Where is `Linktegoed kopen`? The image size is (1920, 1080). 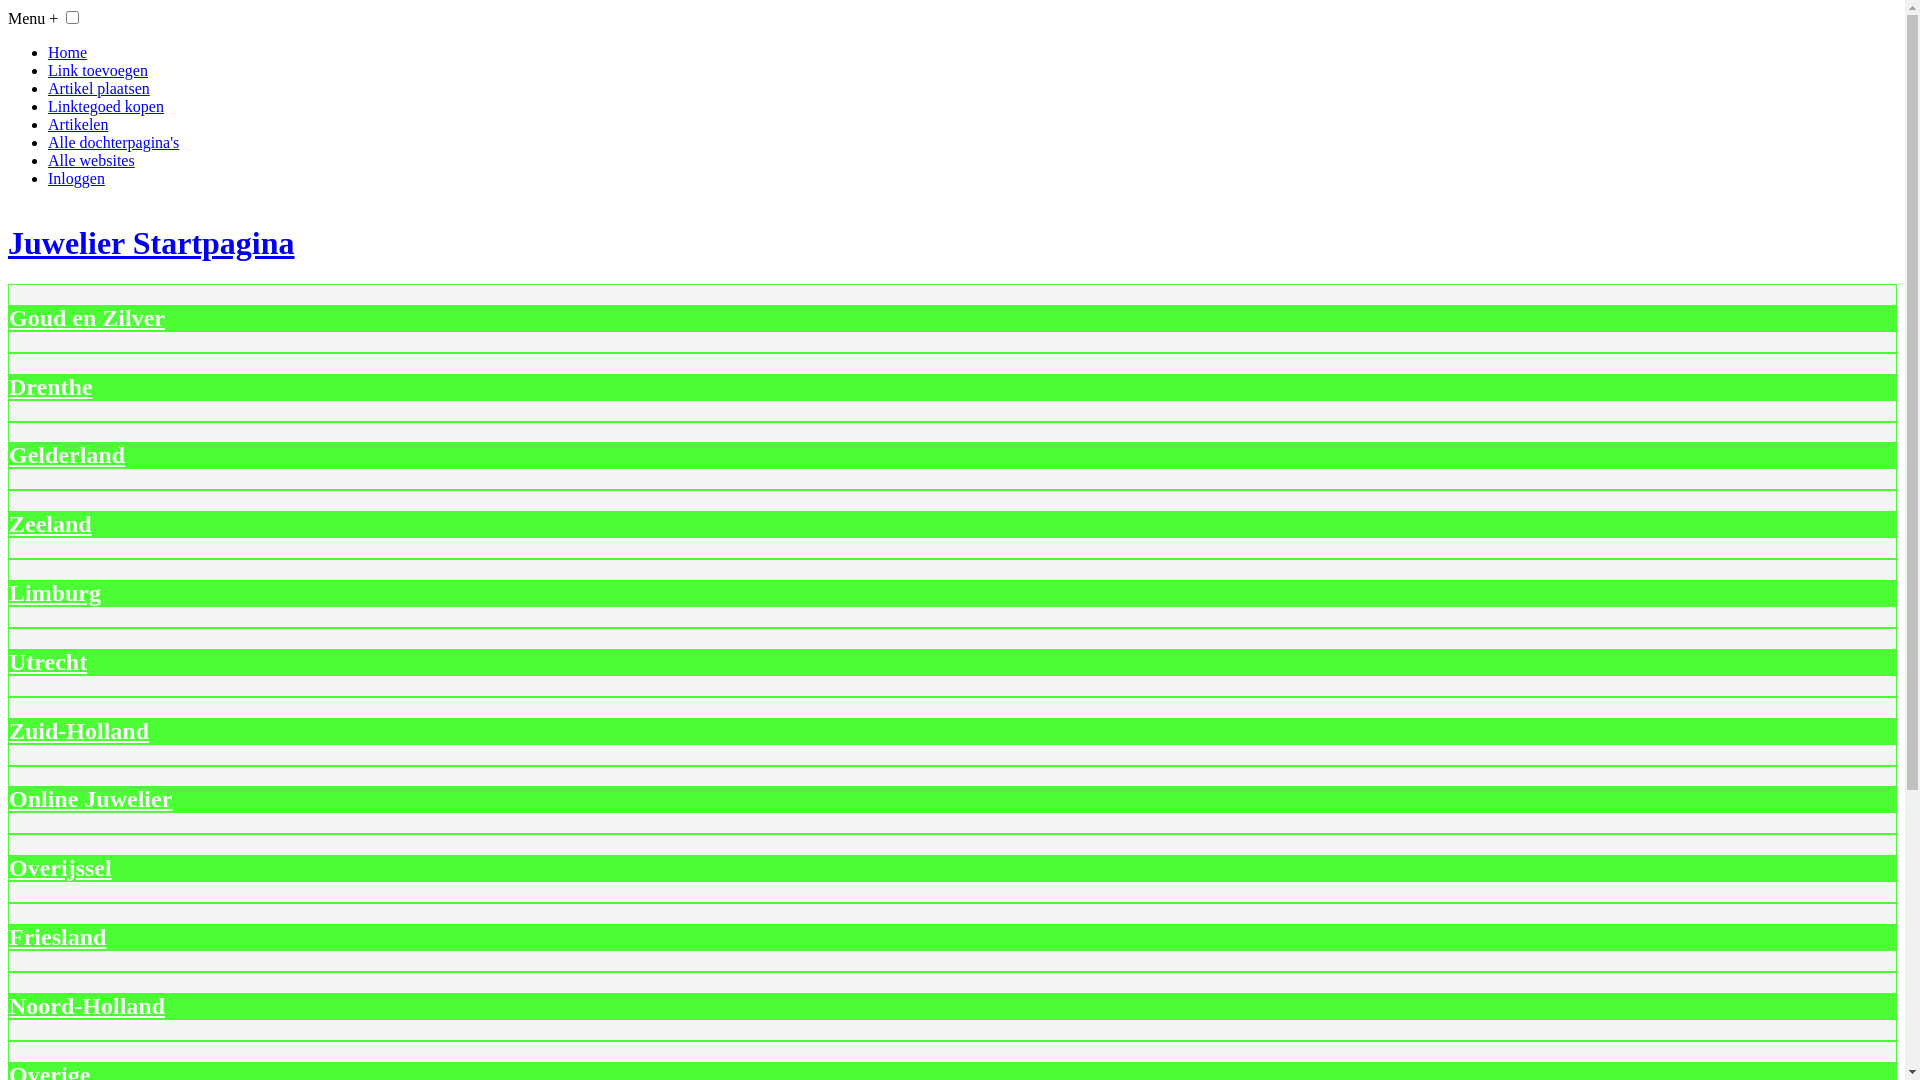
Linktegoed kopen is located at coordinates (106, 106).